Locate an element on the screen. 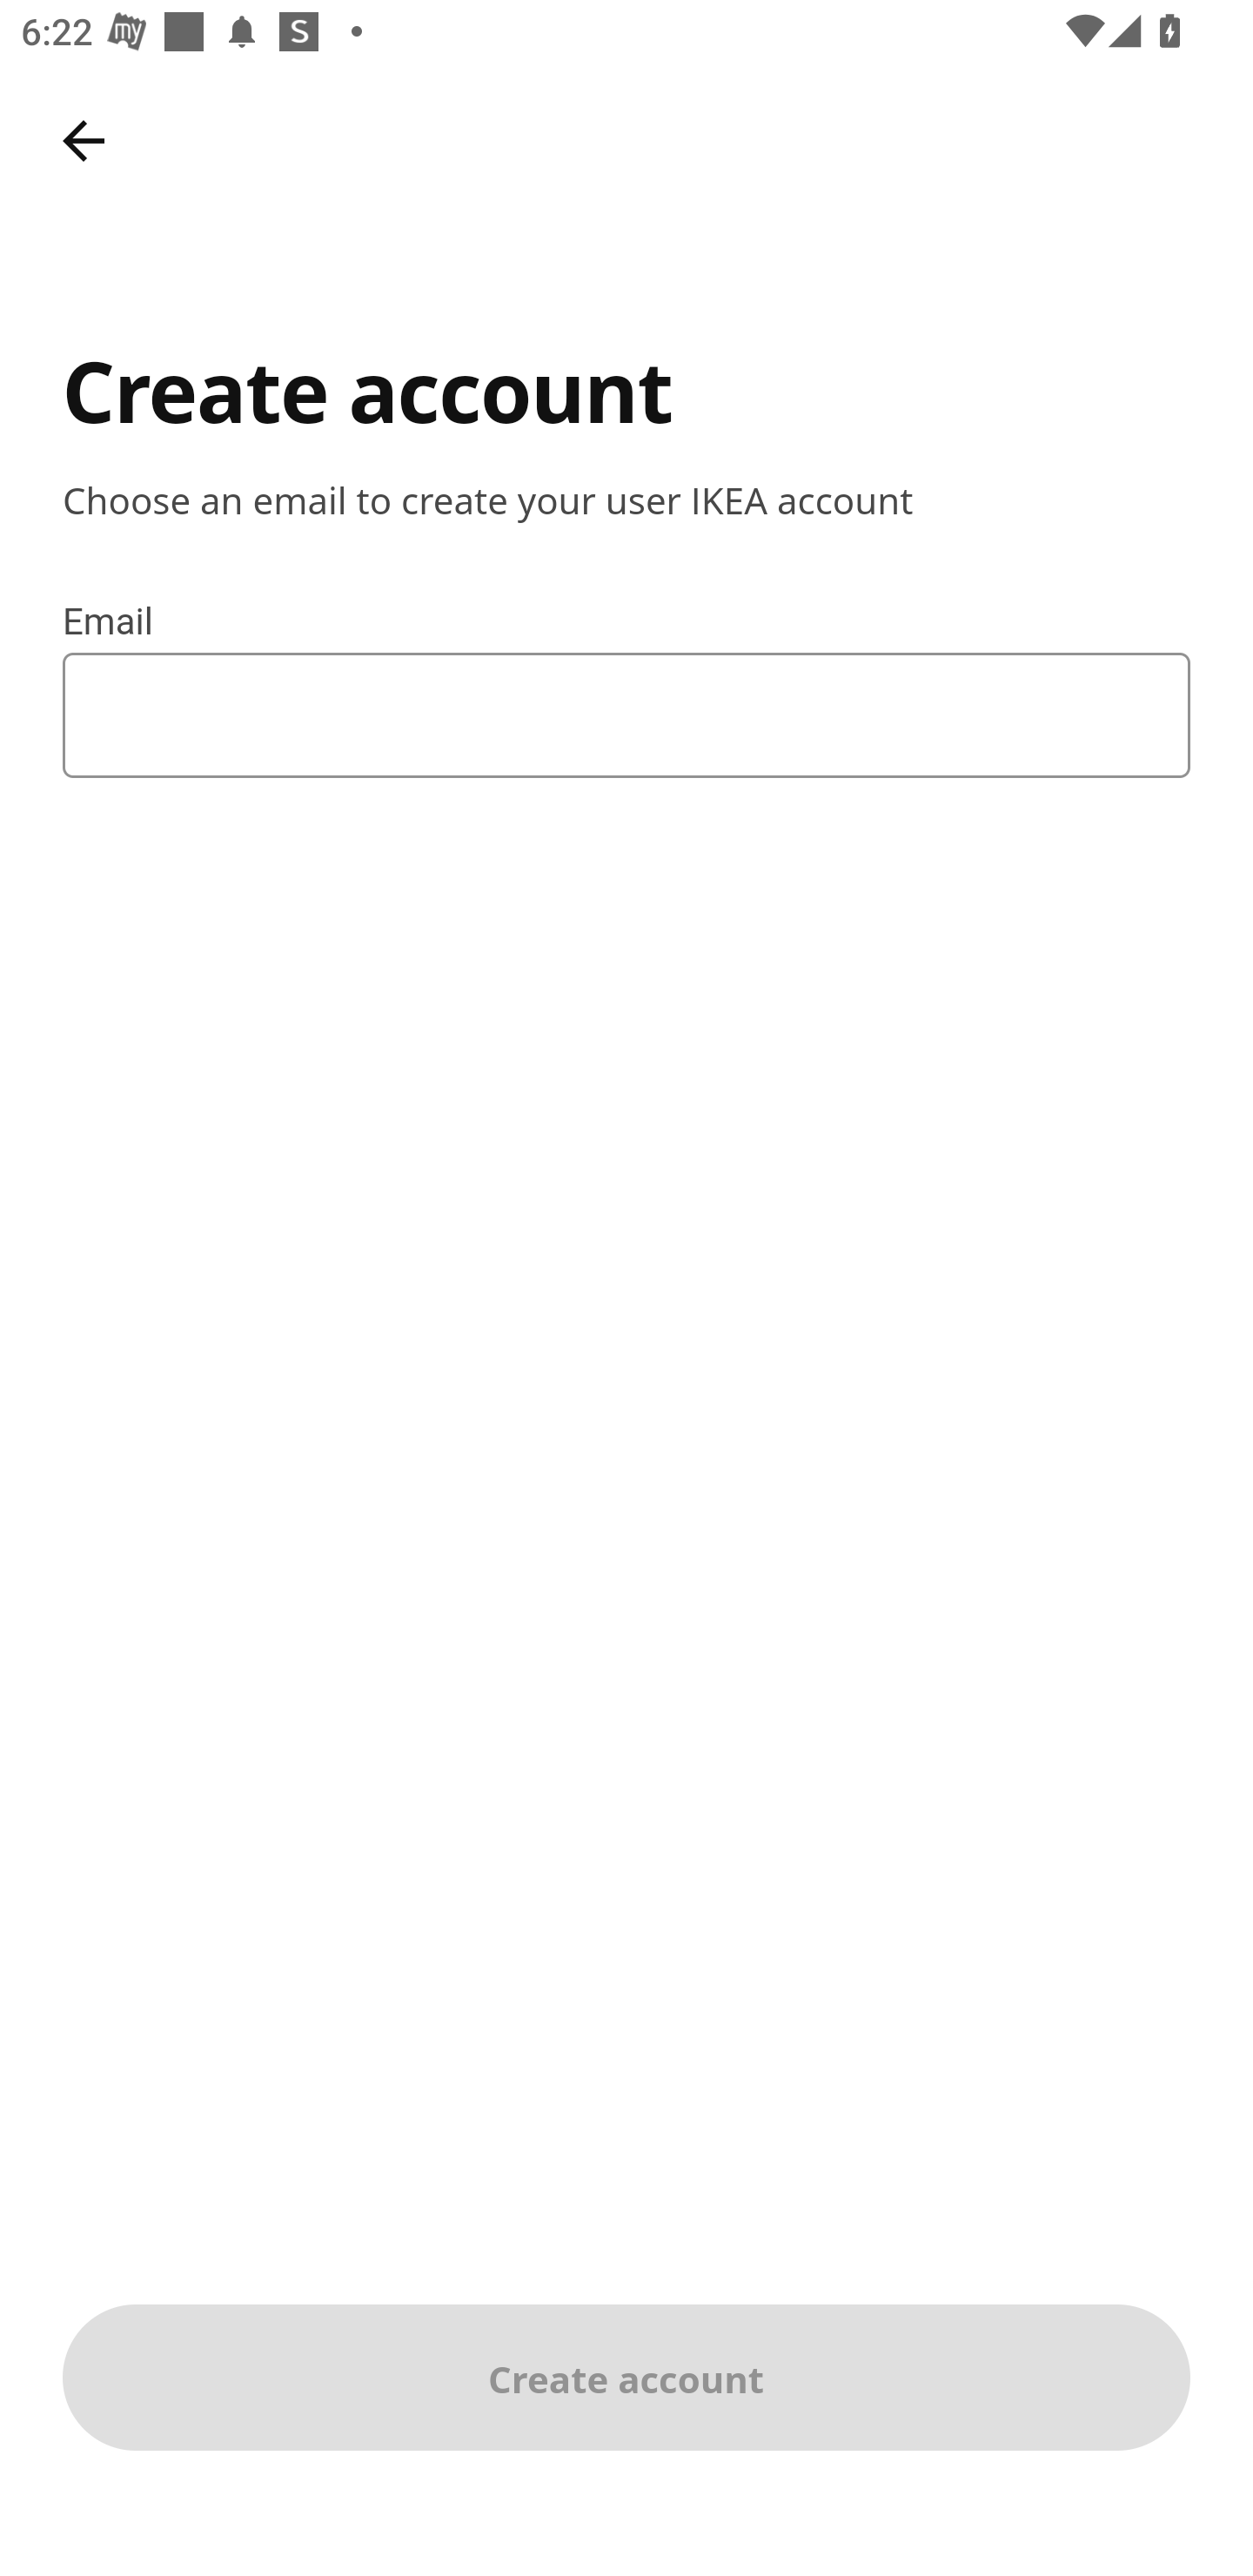 This screenshot has height=2576, width=1253. Create account is located at coordinates (626, 2378).